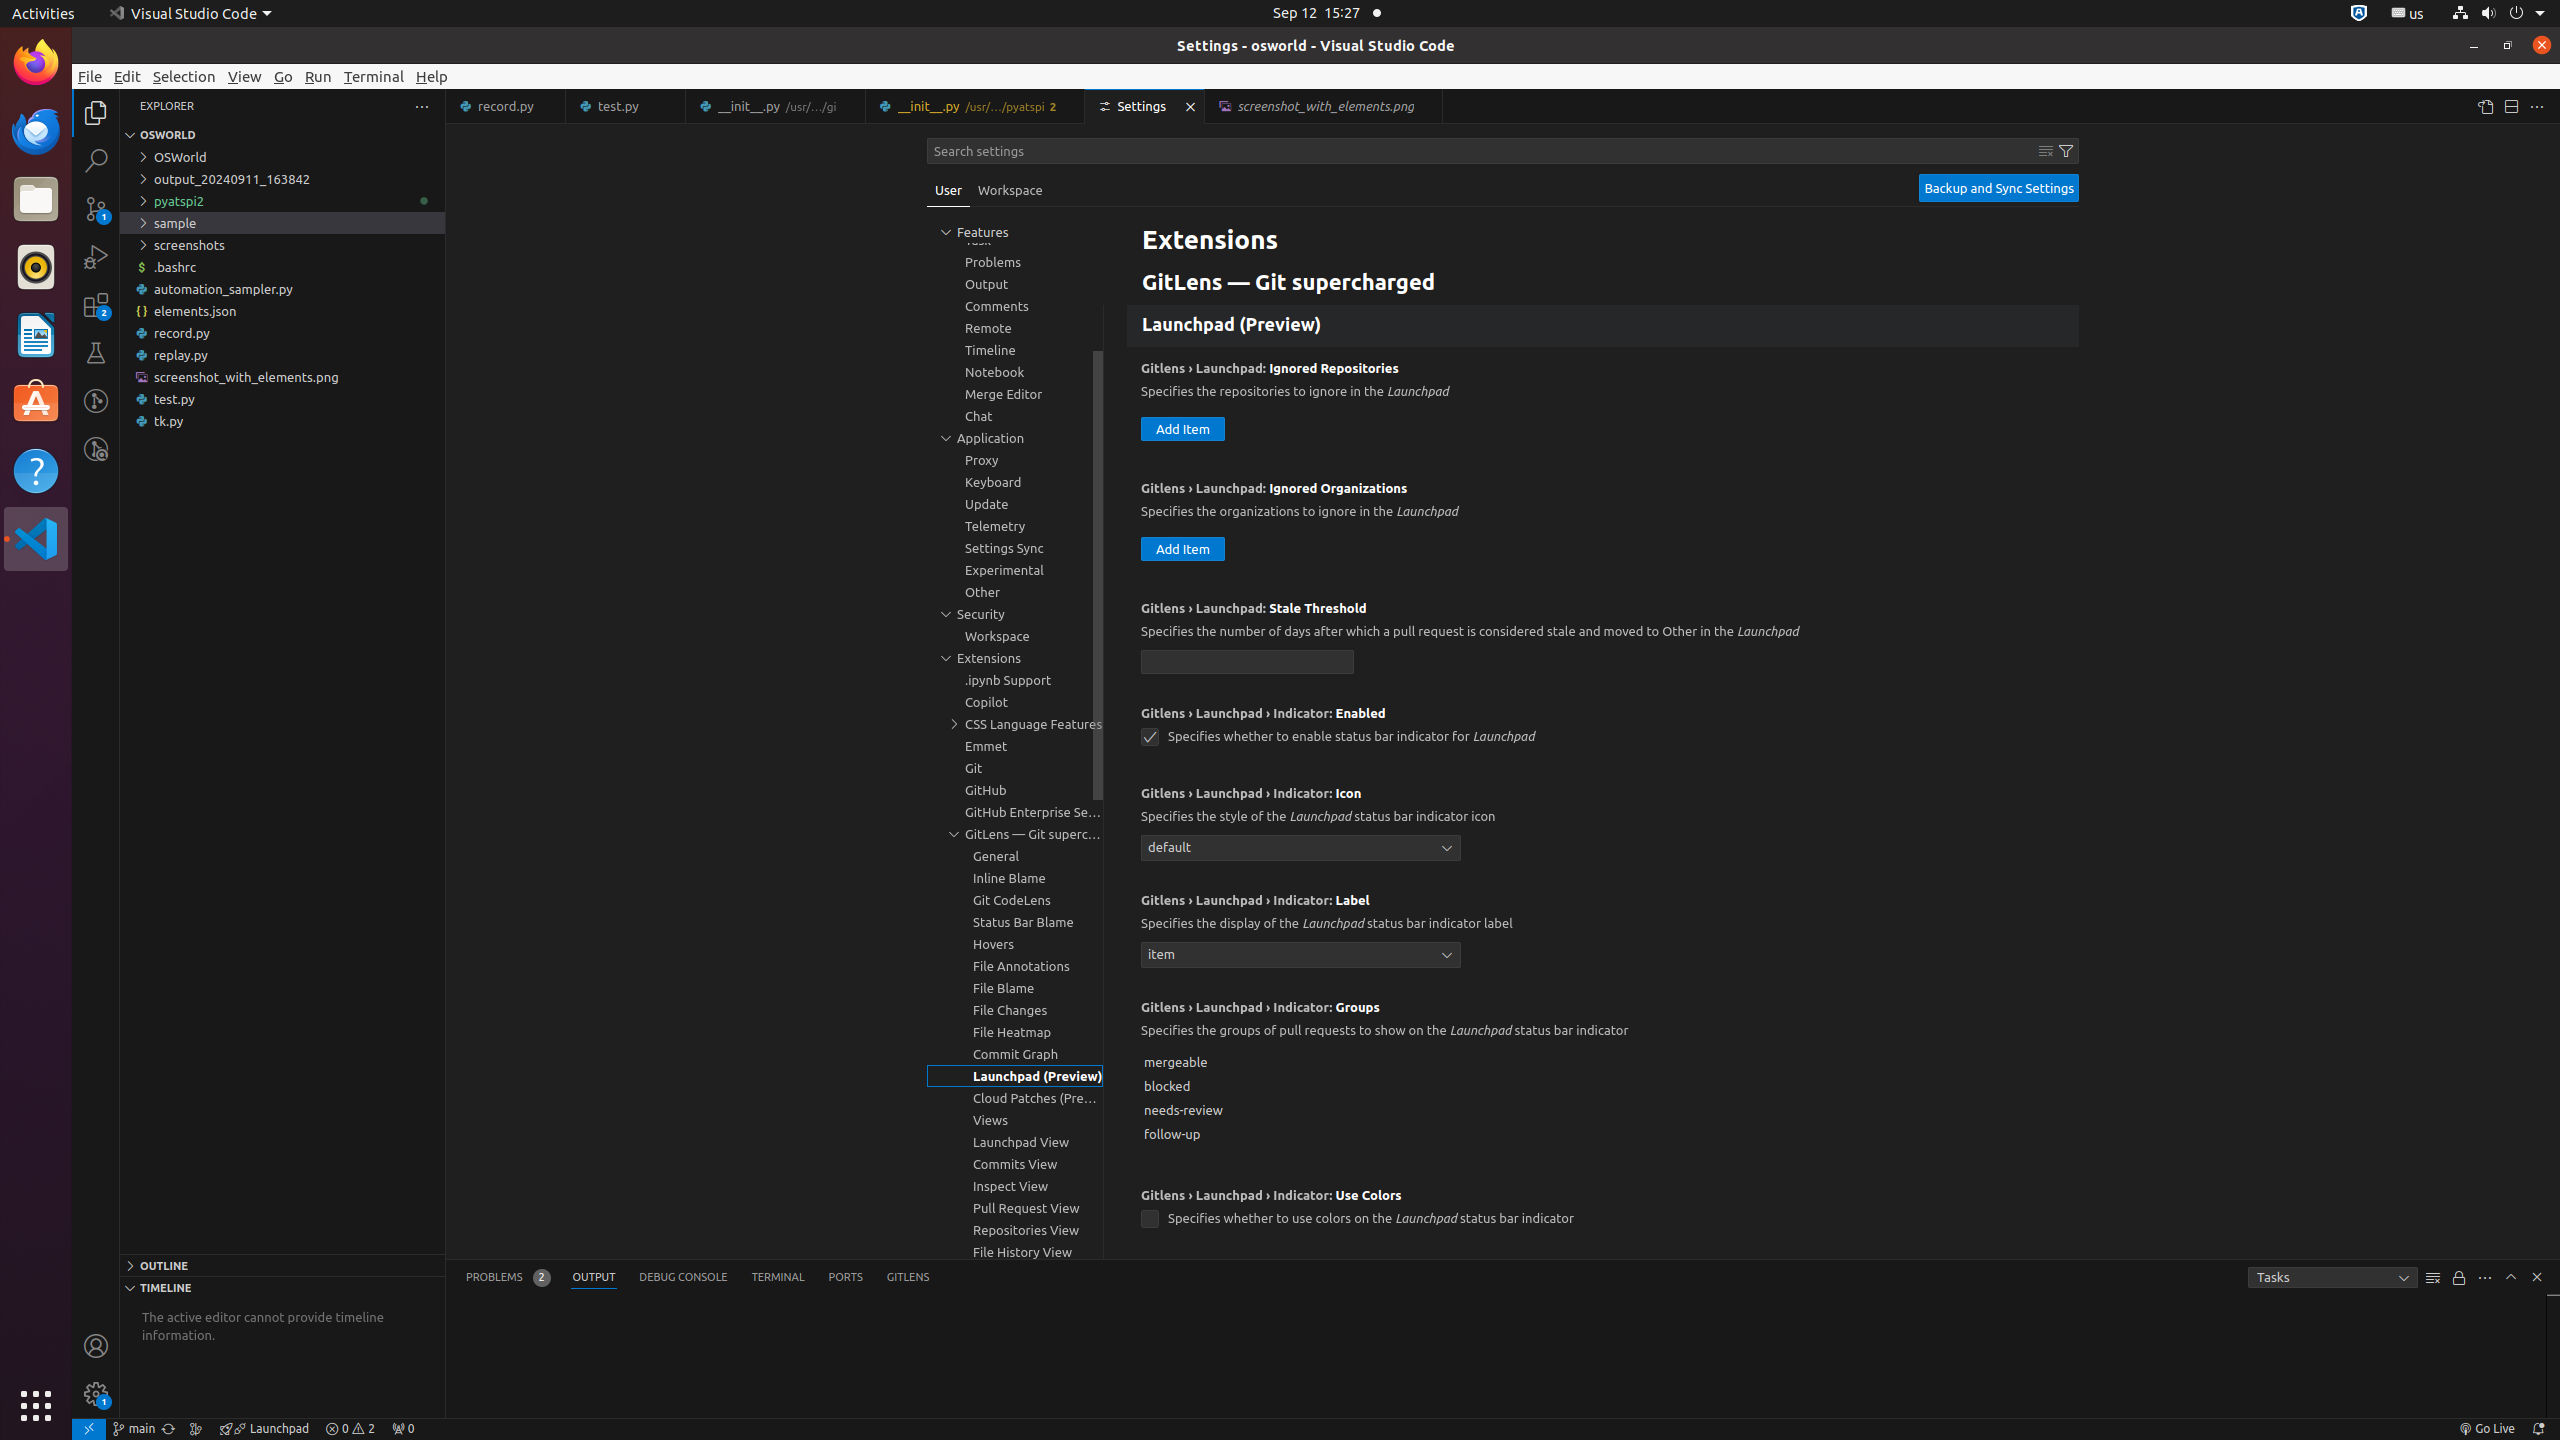  Describe the element at coordinates (1015, 284) in the screenshot. I see `Output, group` at that location.